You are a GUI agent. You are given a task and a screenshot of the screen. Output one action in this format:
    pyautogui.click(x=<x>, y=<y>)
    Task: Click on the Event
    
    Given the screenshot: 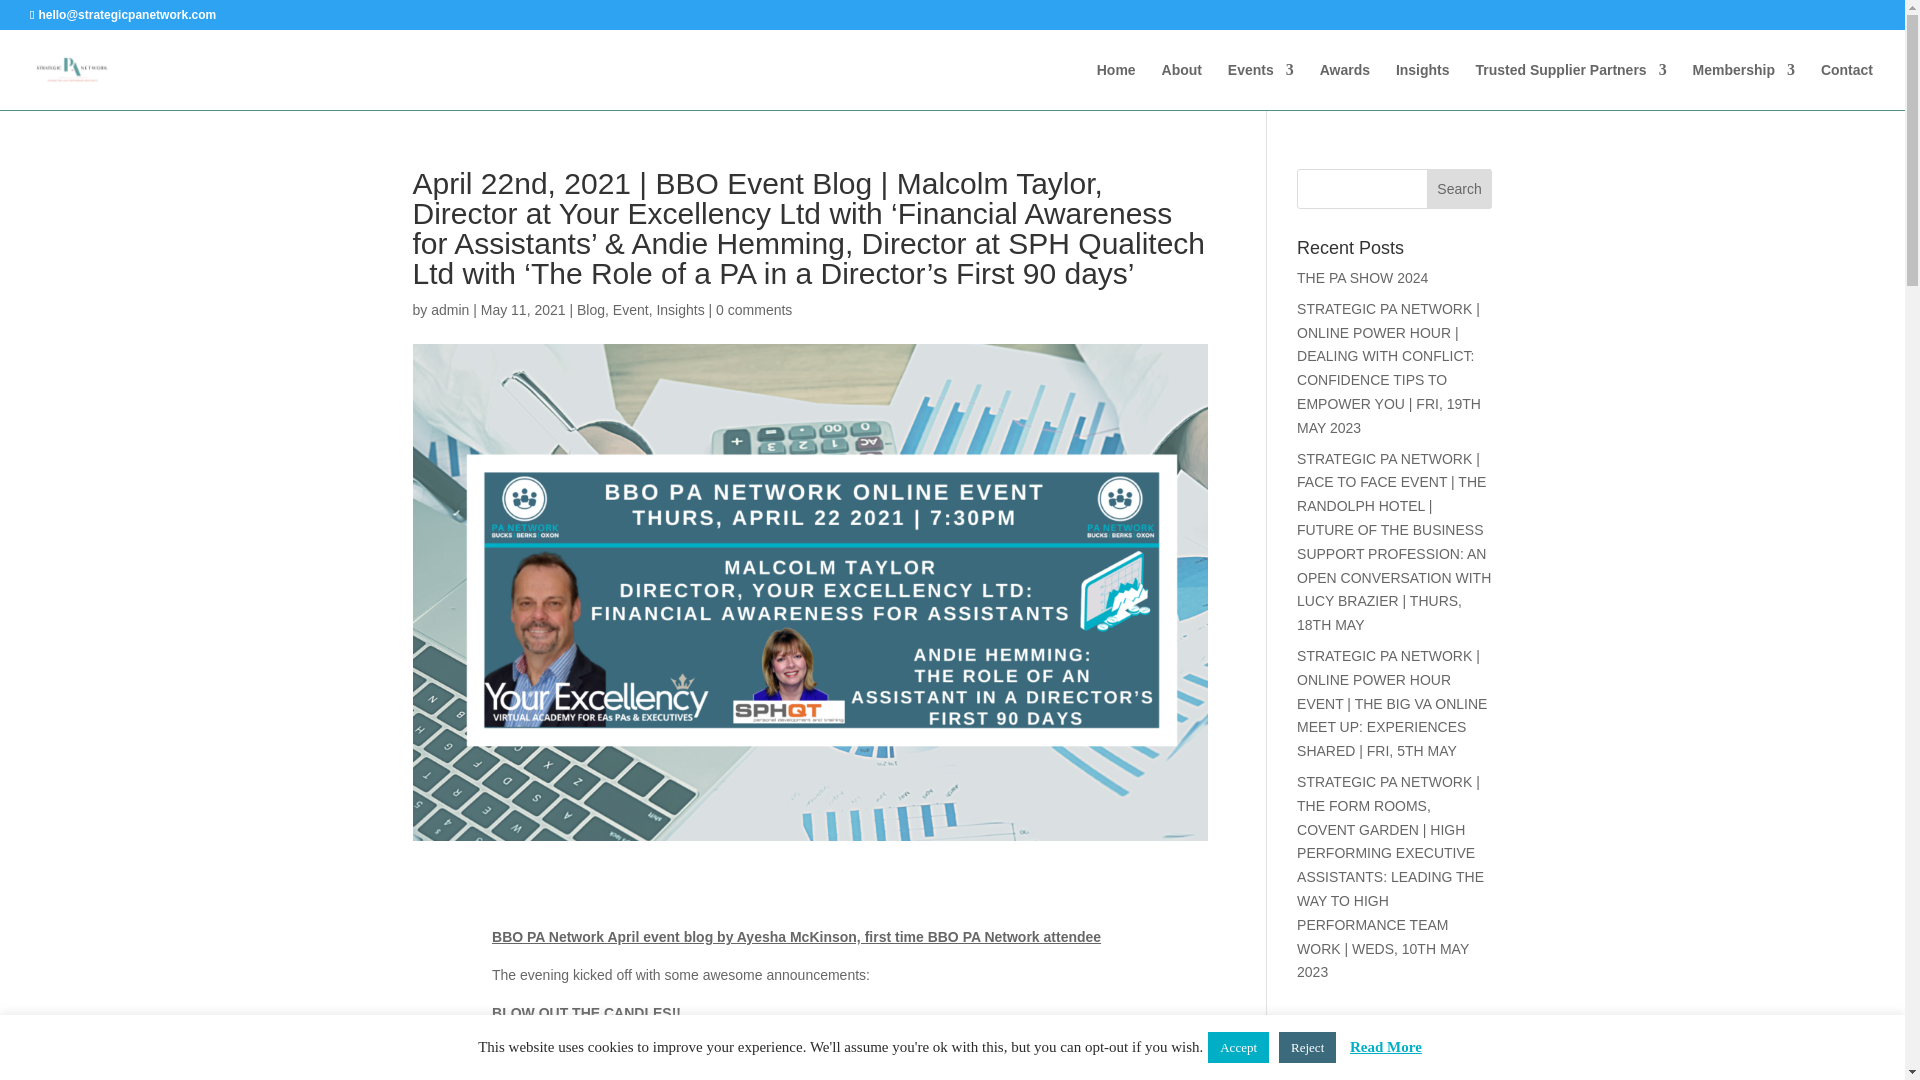 What is the action you would take?
    pyautogui.click(x=630, y=310)
    